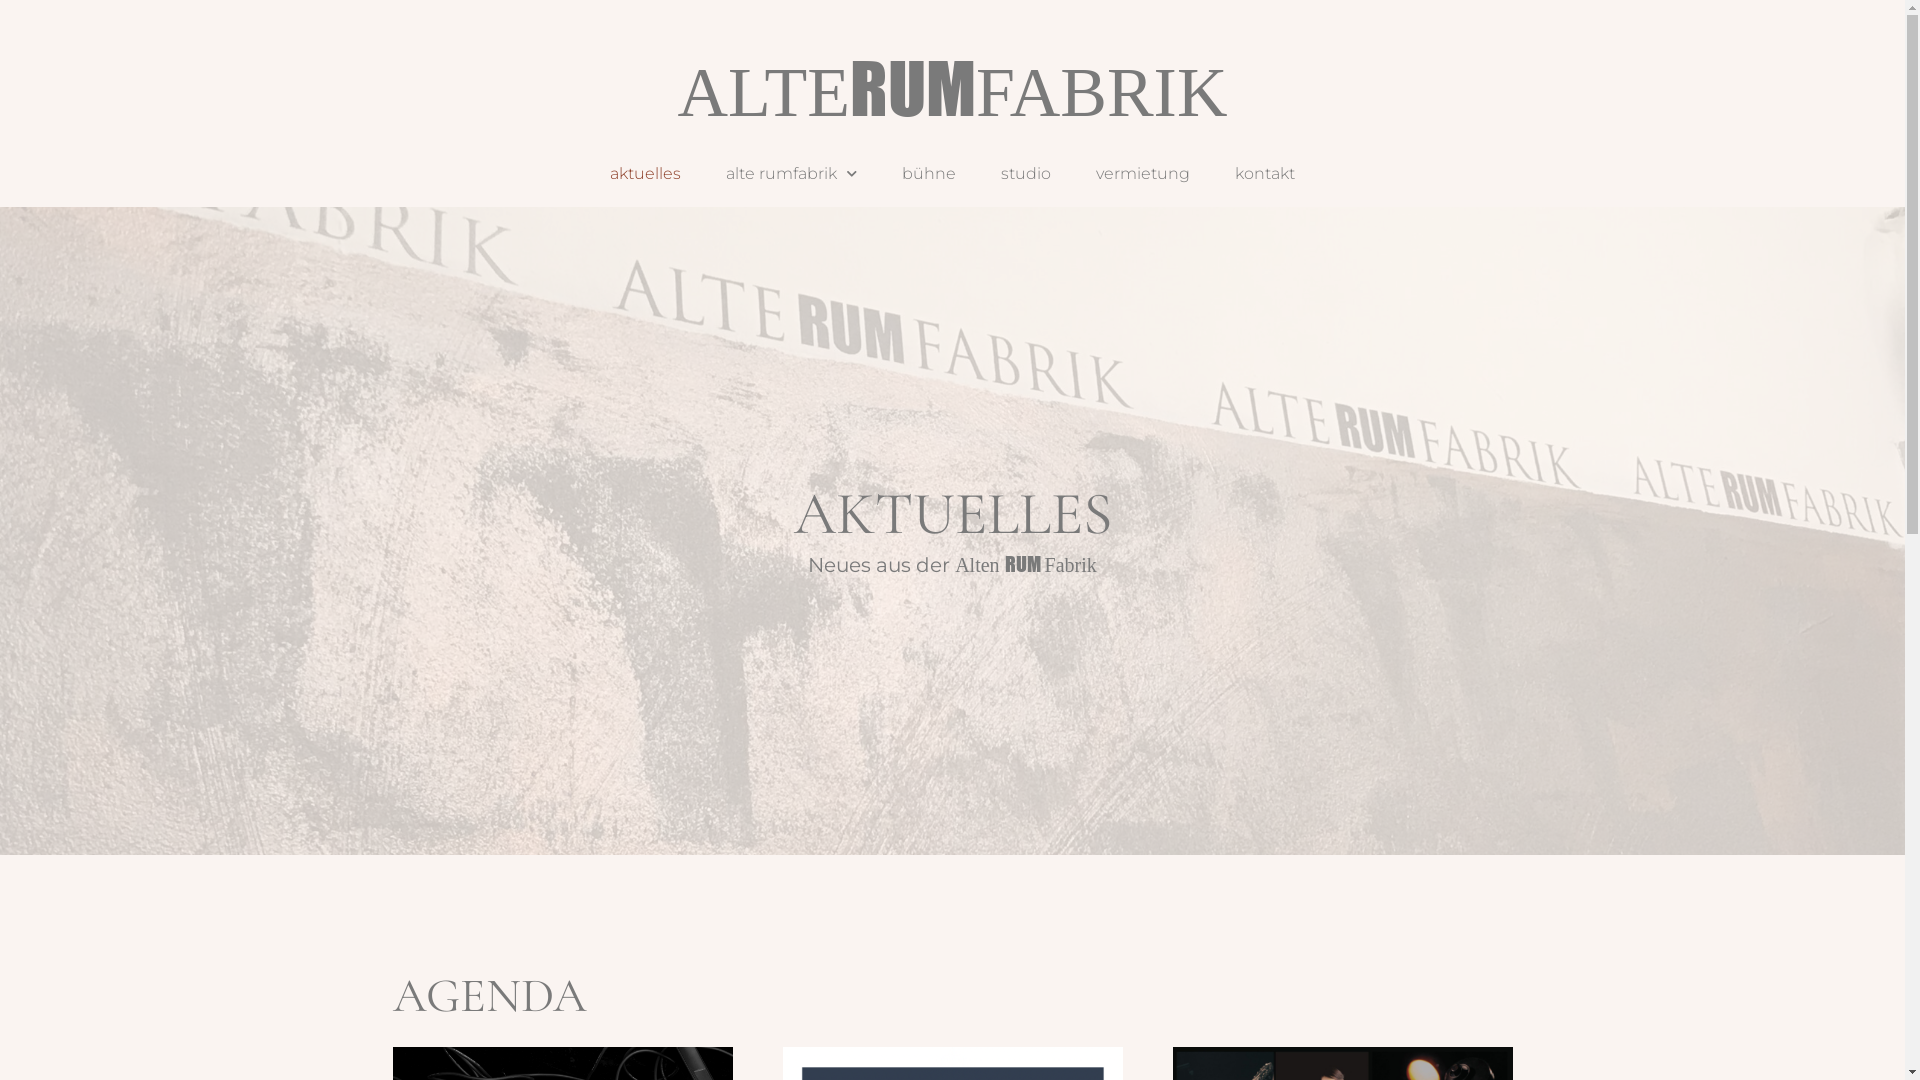 The image size is (1920, 1080). Describe the element at coordinates (792, 174) in the screenshot. I see `alte rumfabrik` at that location.